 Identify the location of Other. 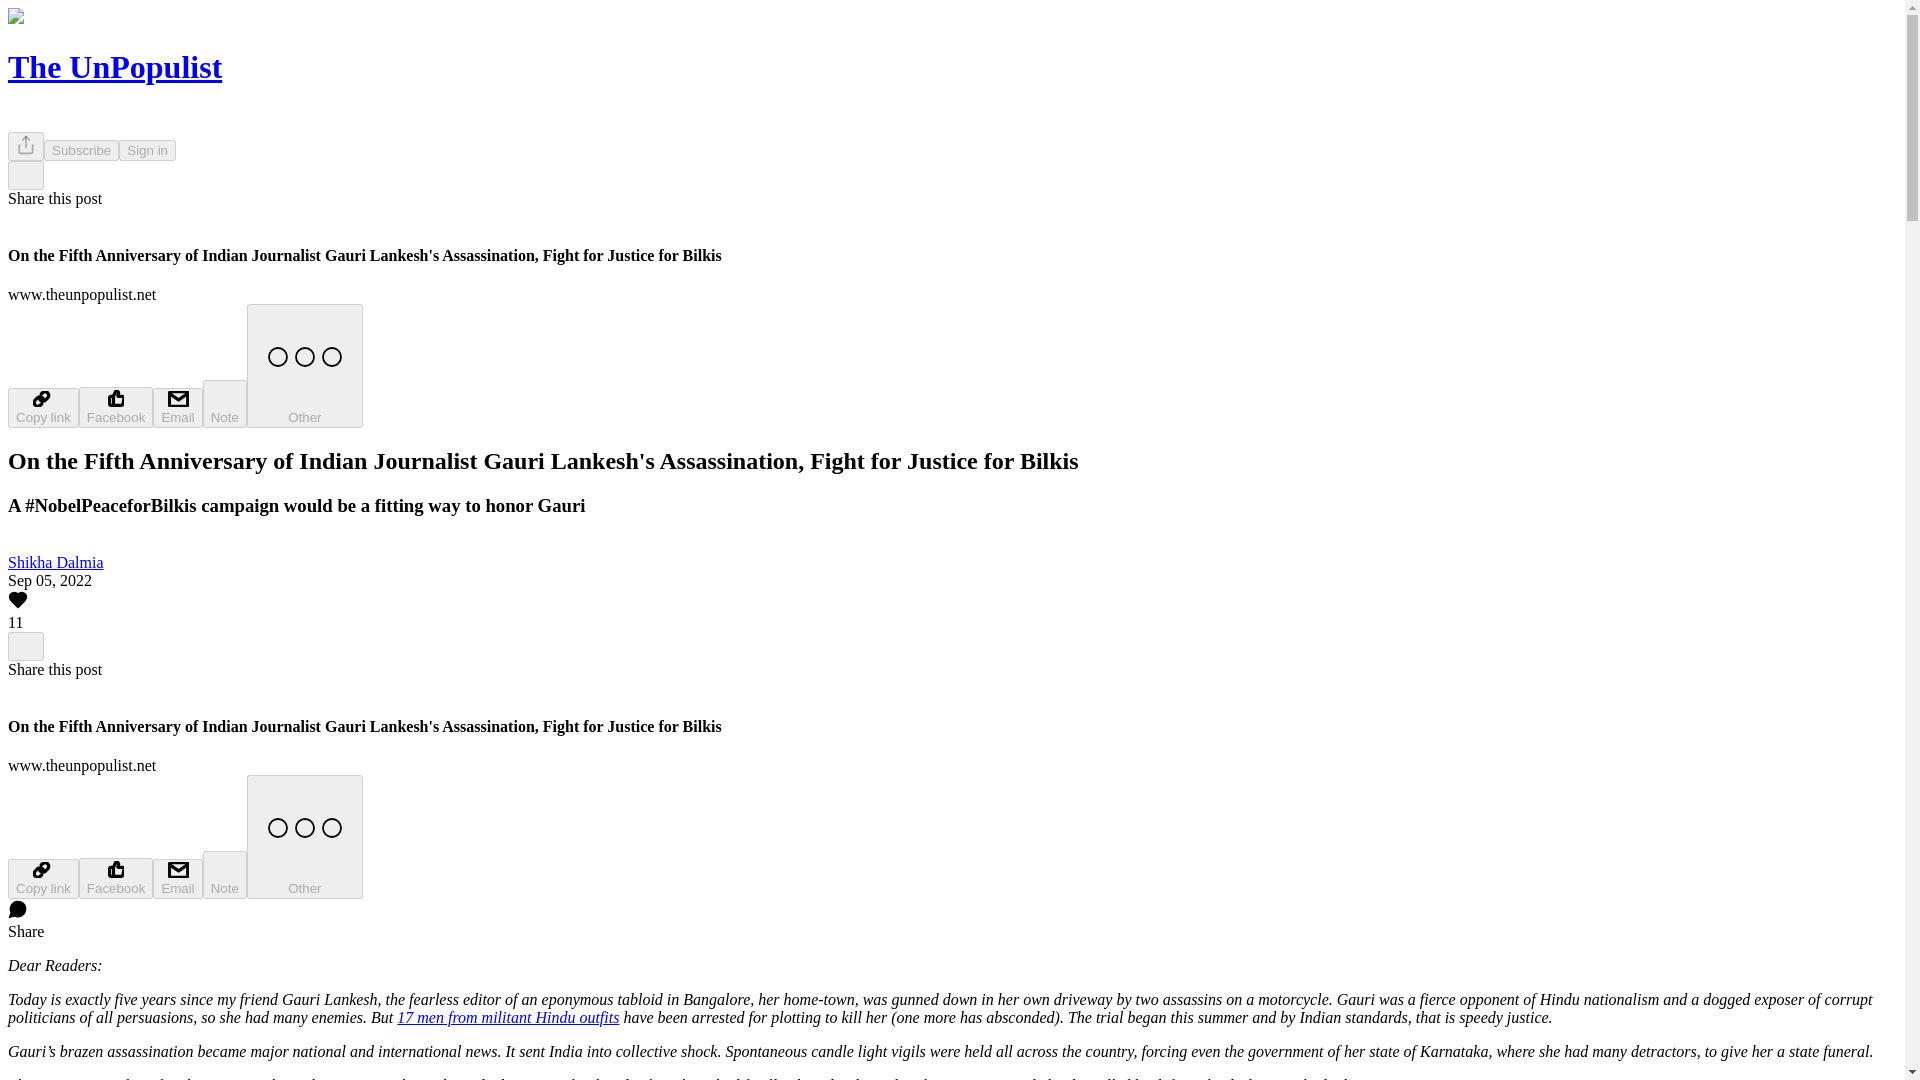
(304, 365).